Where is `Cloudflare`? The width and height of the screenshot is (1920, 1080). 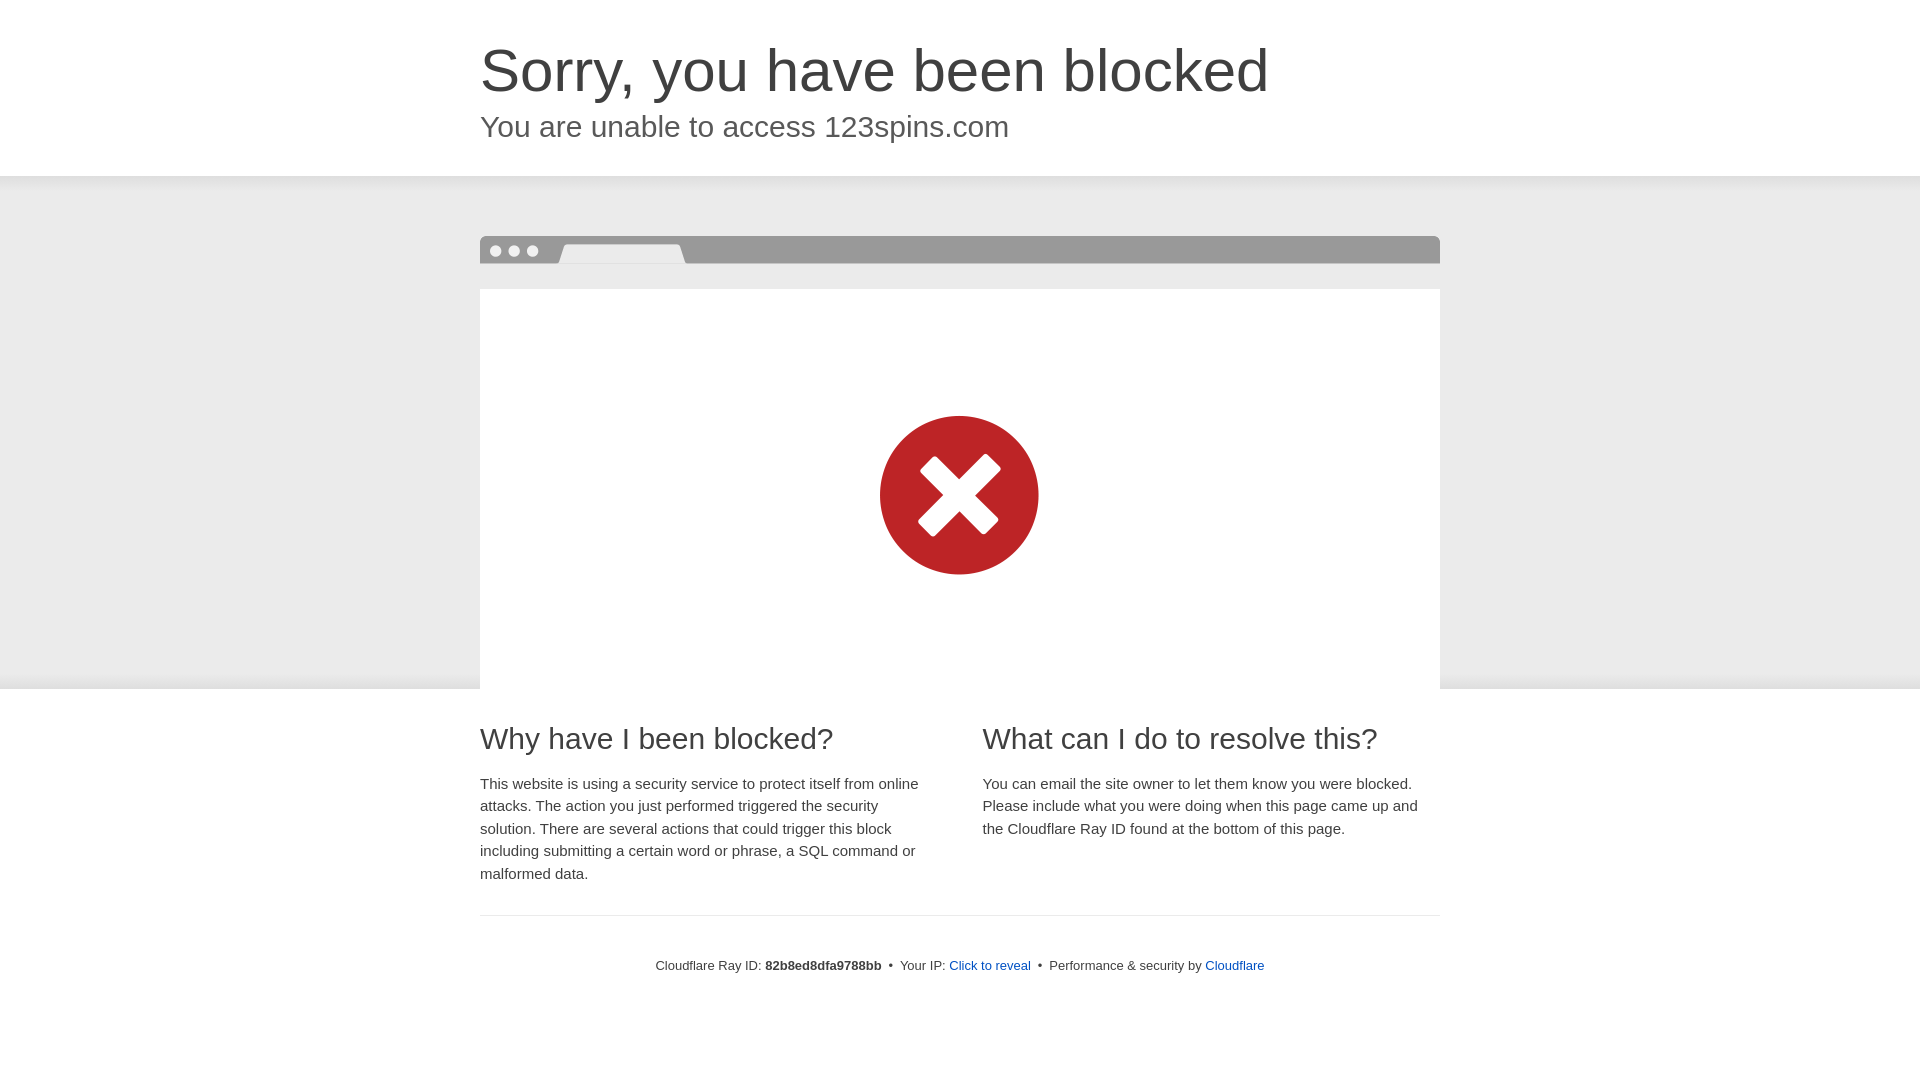 Cloudflare is located at coordinates (1234, 966).